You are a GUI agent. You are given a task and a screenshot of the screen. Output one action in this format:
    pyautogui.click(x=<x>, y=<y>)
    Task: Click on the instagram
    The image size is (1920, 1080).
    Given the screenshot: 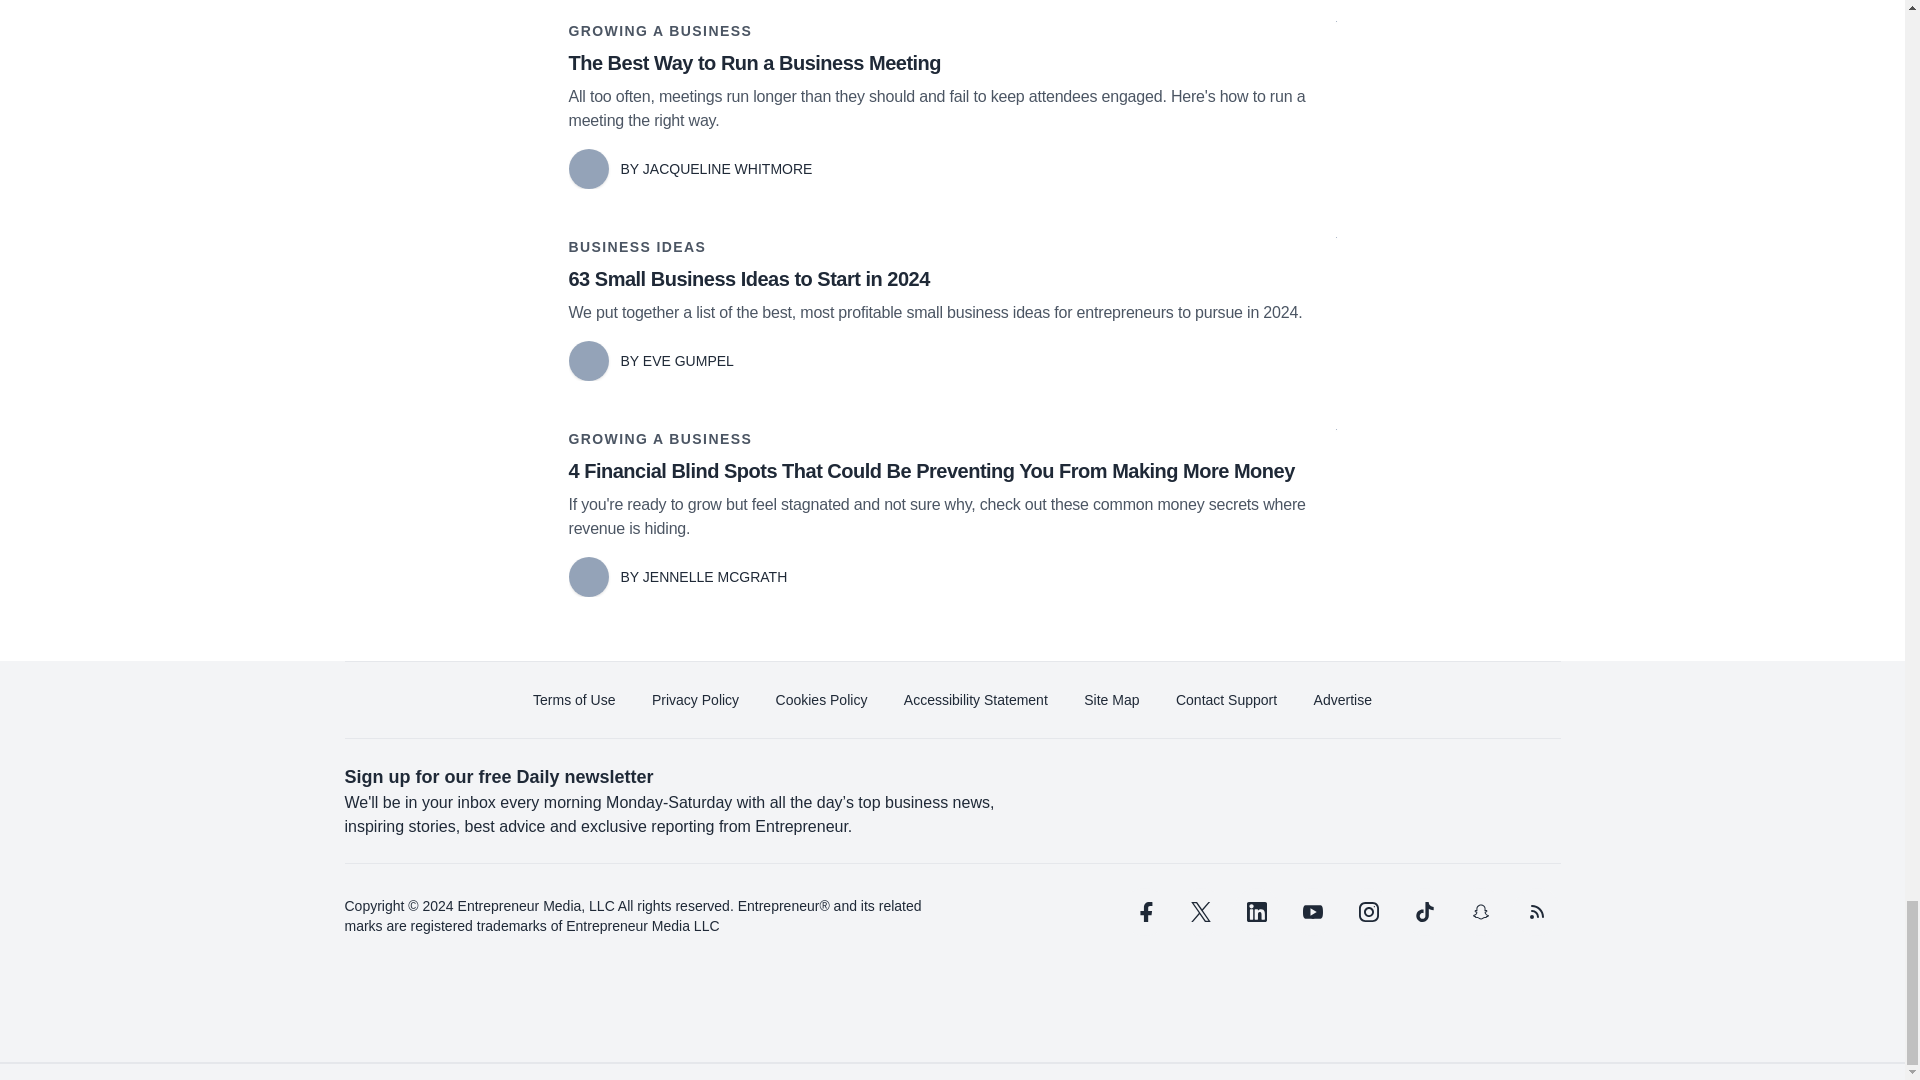 What is the action you would take?
    pyautogui.click(x=1368, y=912)
    